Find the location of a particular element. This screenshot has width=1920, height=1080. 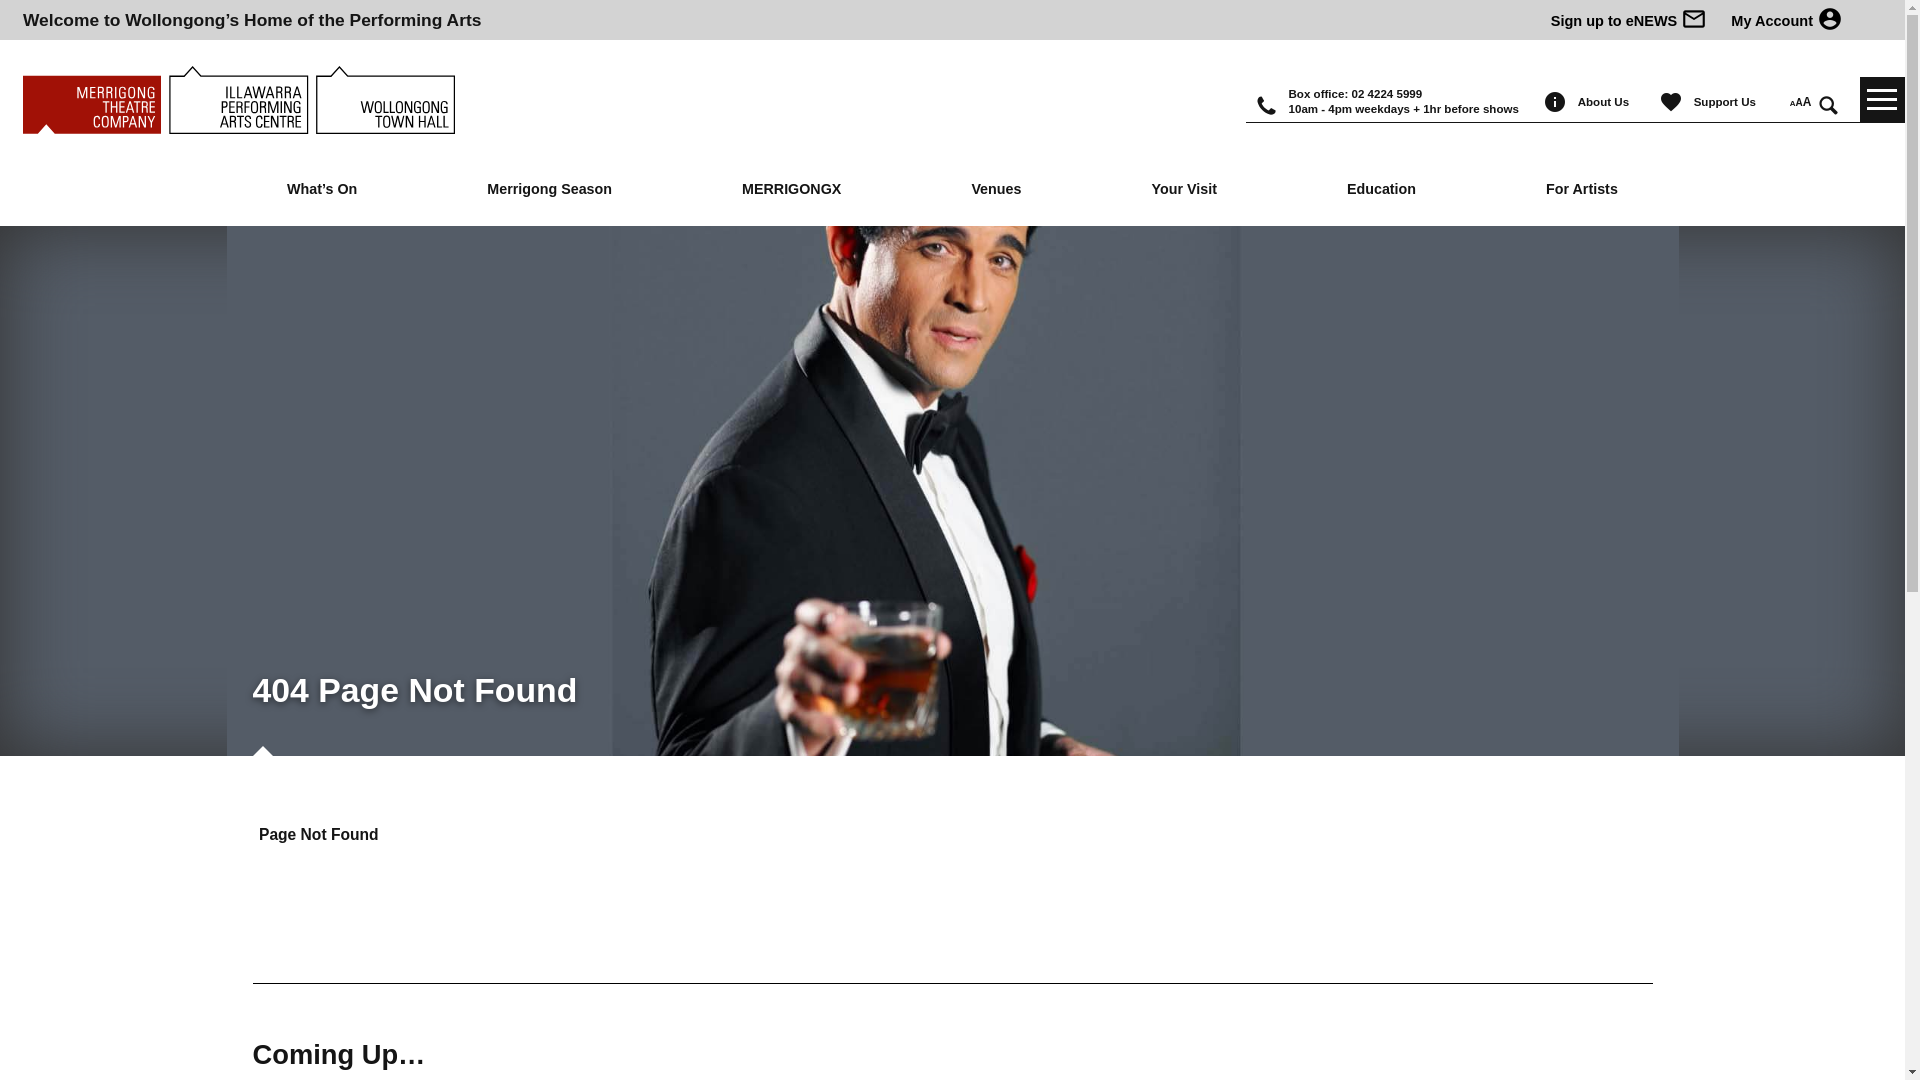

A is located at coordinates (1800, 102).